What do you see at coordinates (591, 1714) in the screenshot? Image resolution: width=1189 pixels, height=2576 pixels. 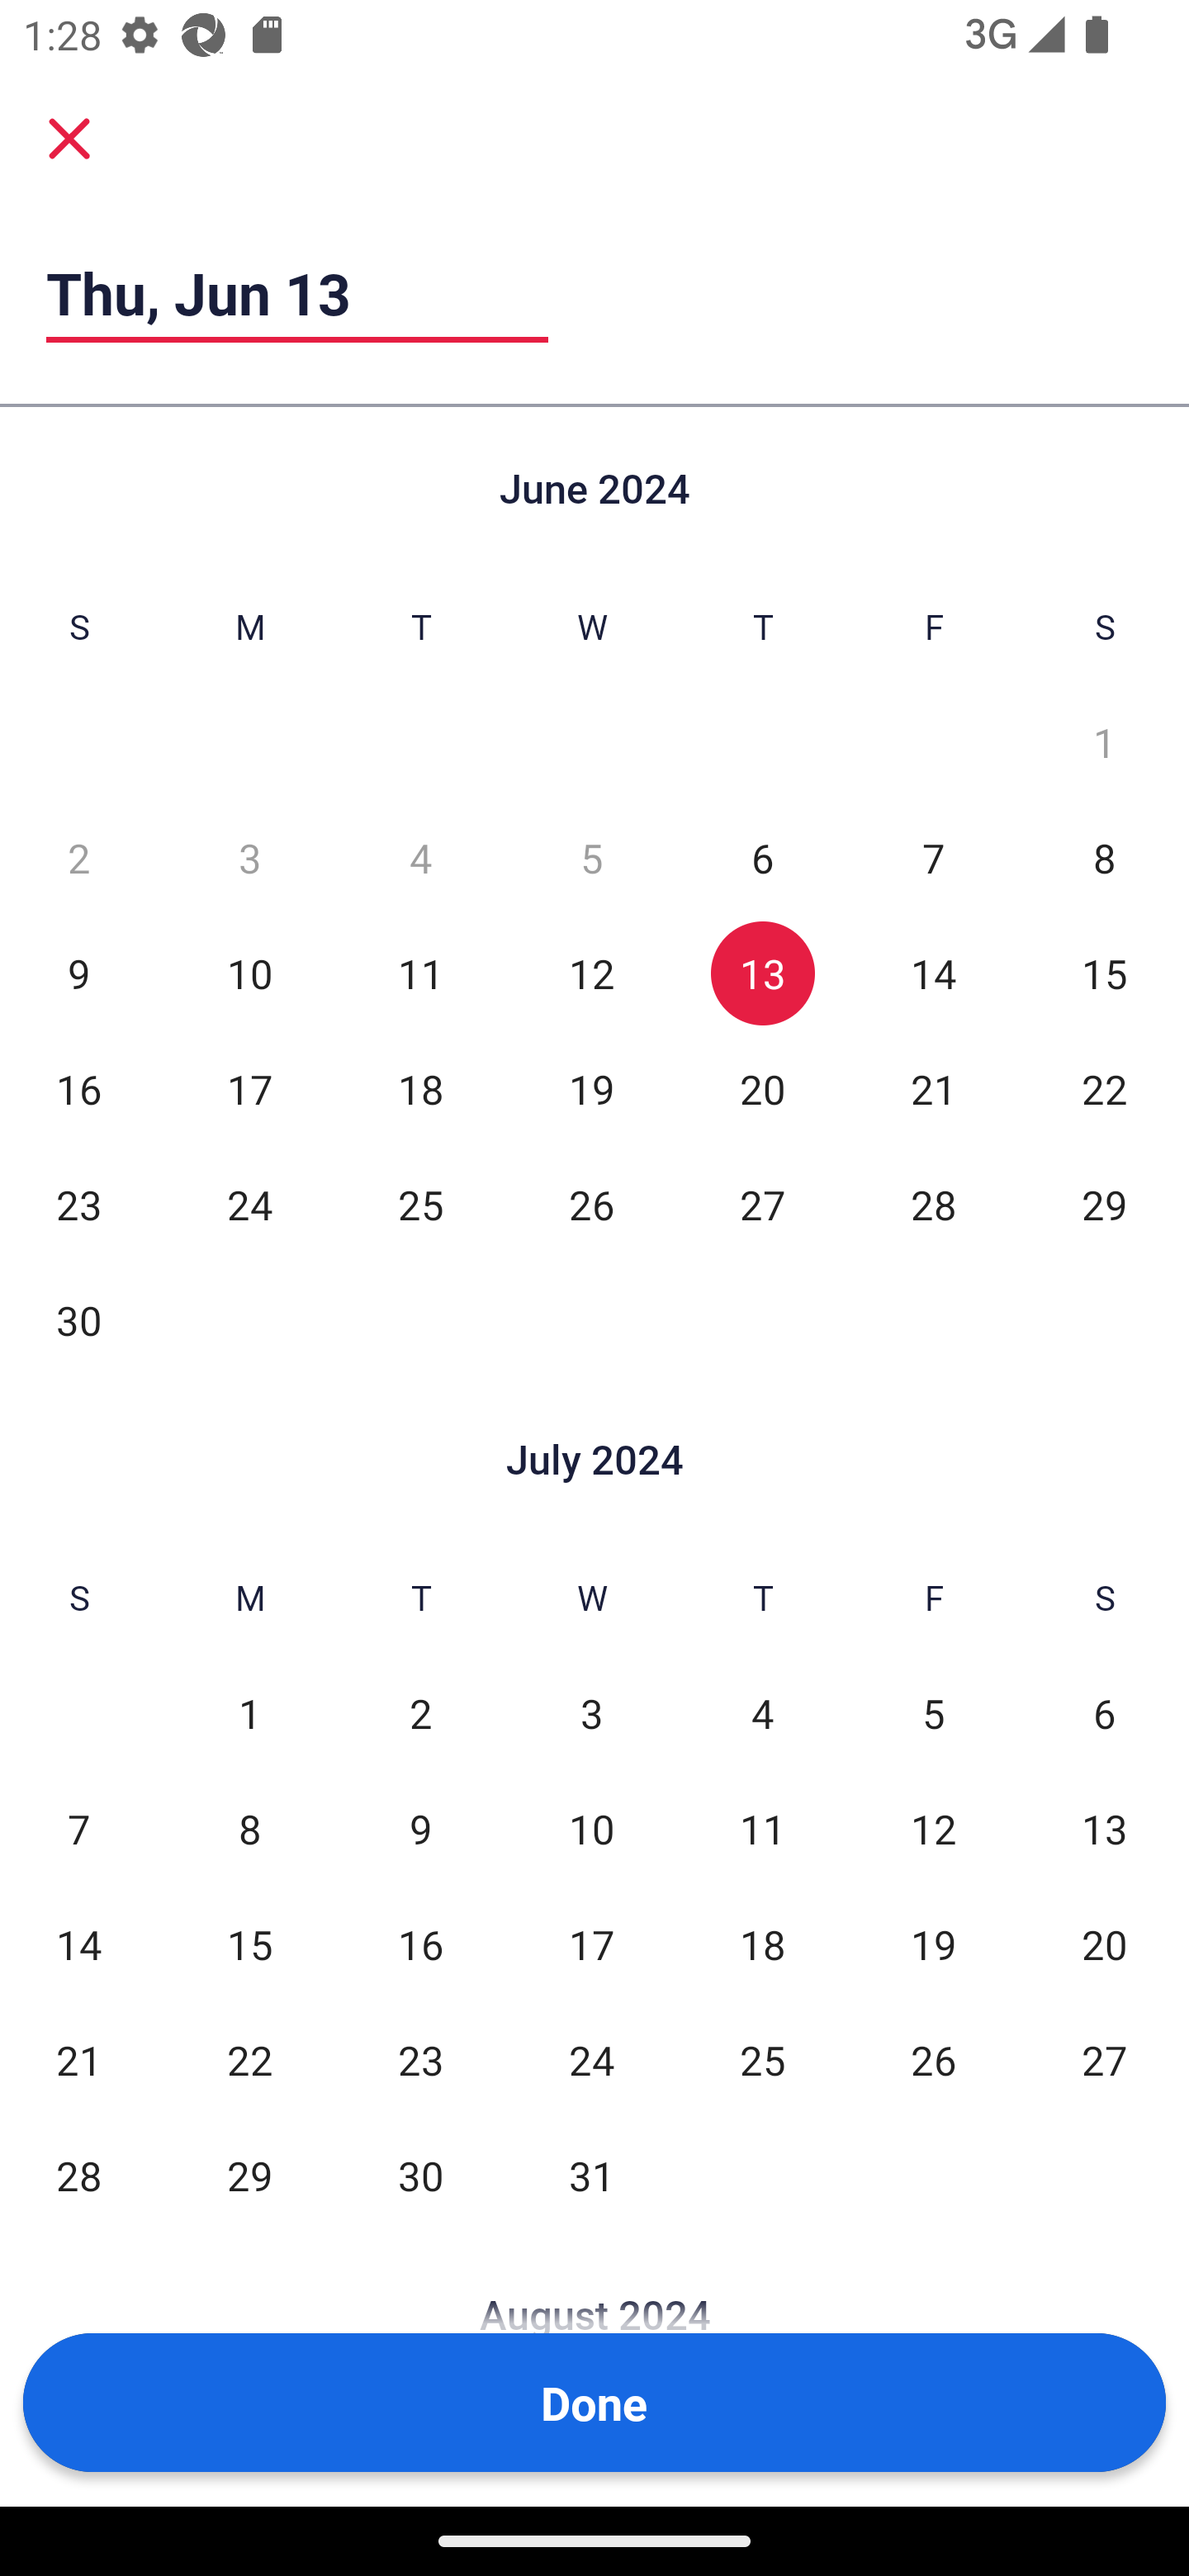 I see `3 Wed, Jul 3, Not Selected` at bounding box center [591, 1714].